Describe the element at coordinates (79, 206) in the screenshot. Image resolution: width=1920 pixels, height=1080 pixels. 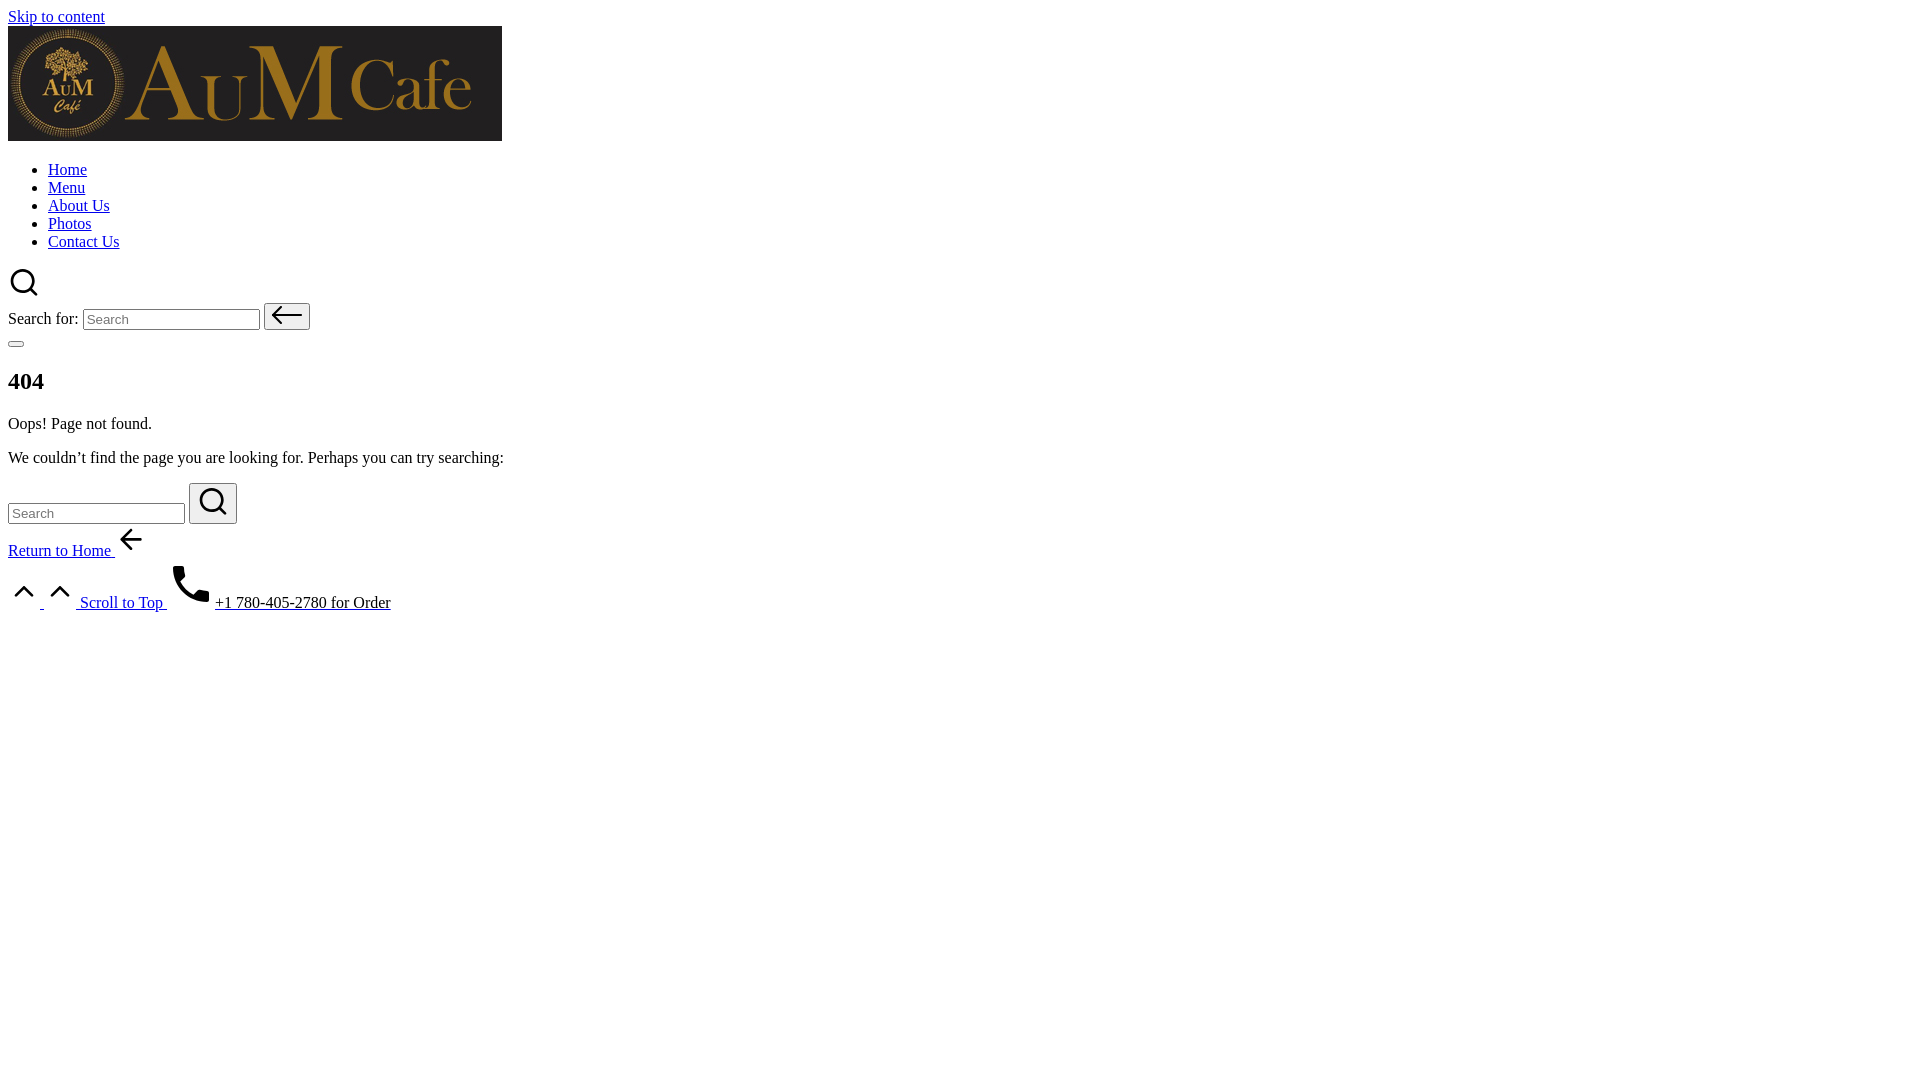
I see `About Us` at that location.